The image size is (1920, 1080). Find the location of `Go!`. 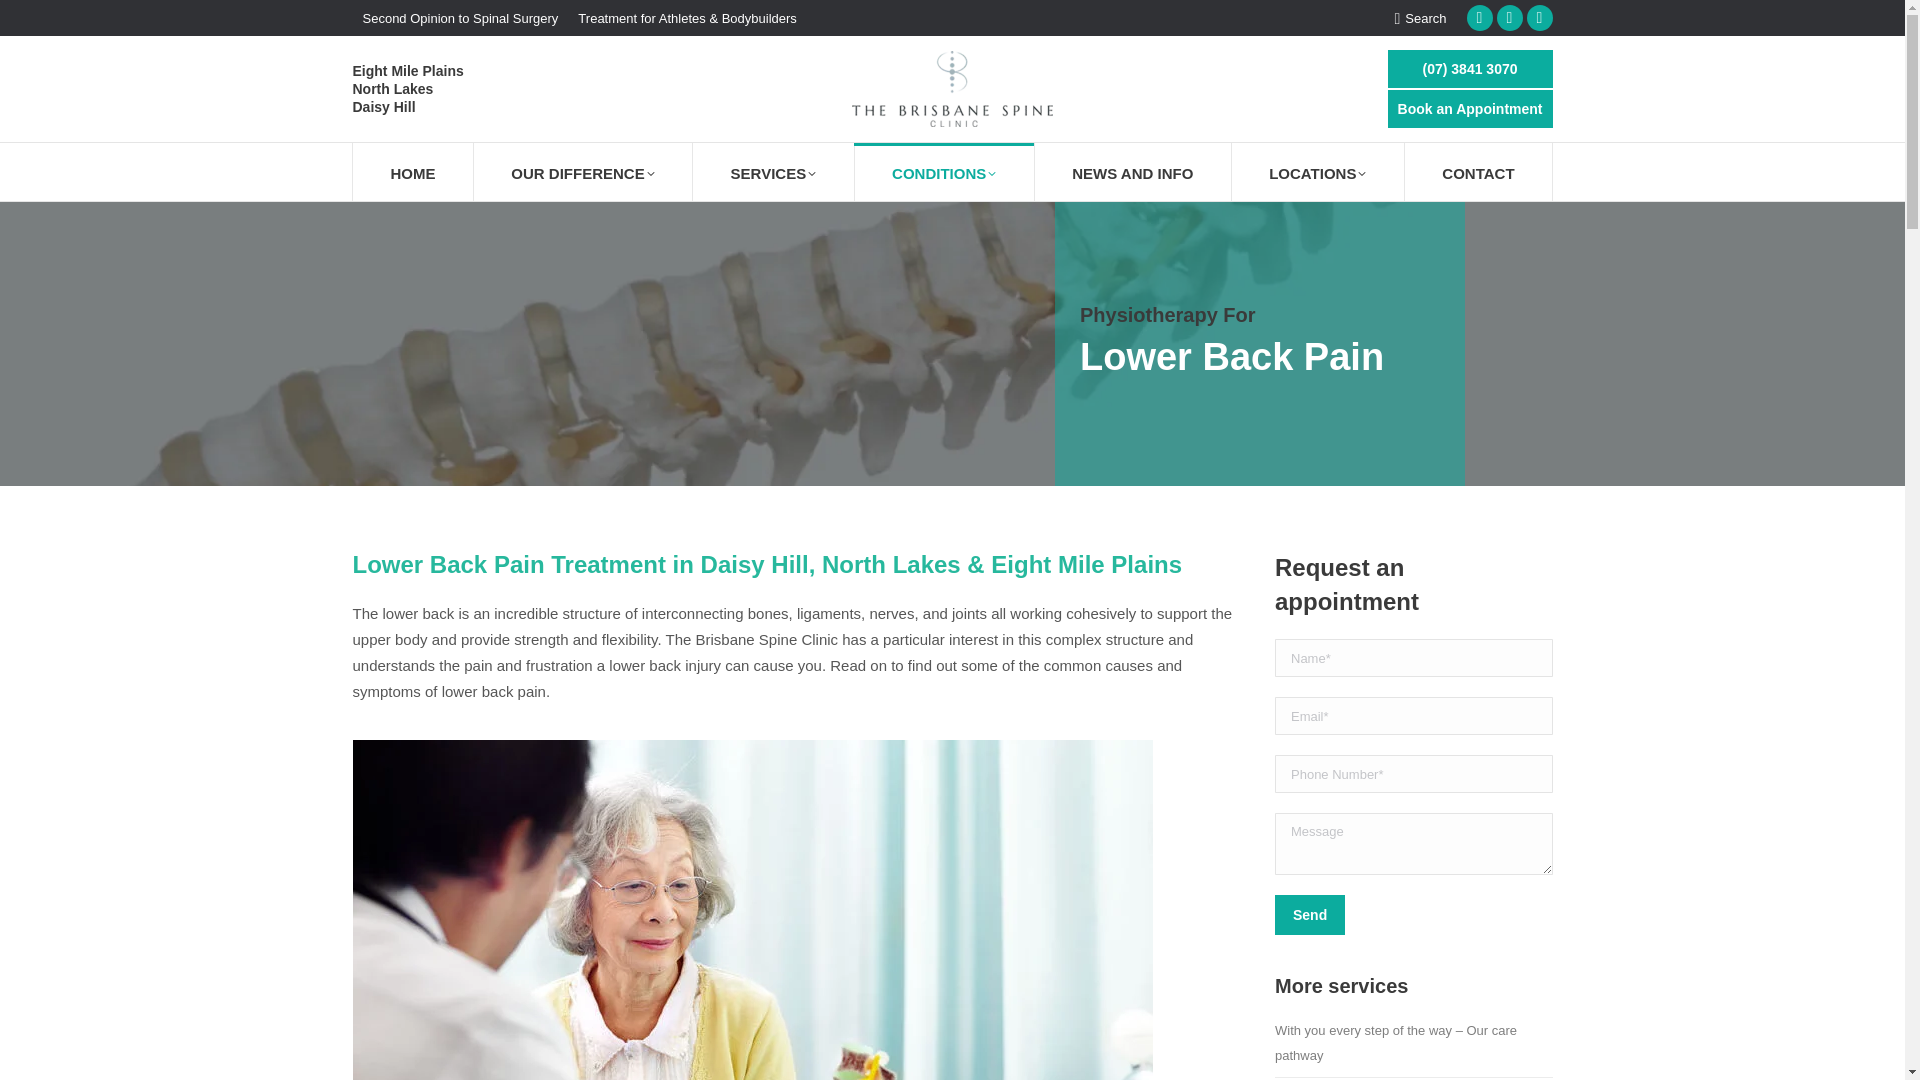

Go! is located at coordinates (32, 22).